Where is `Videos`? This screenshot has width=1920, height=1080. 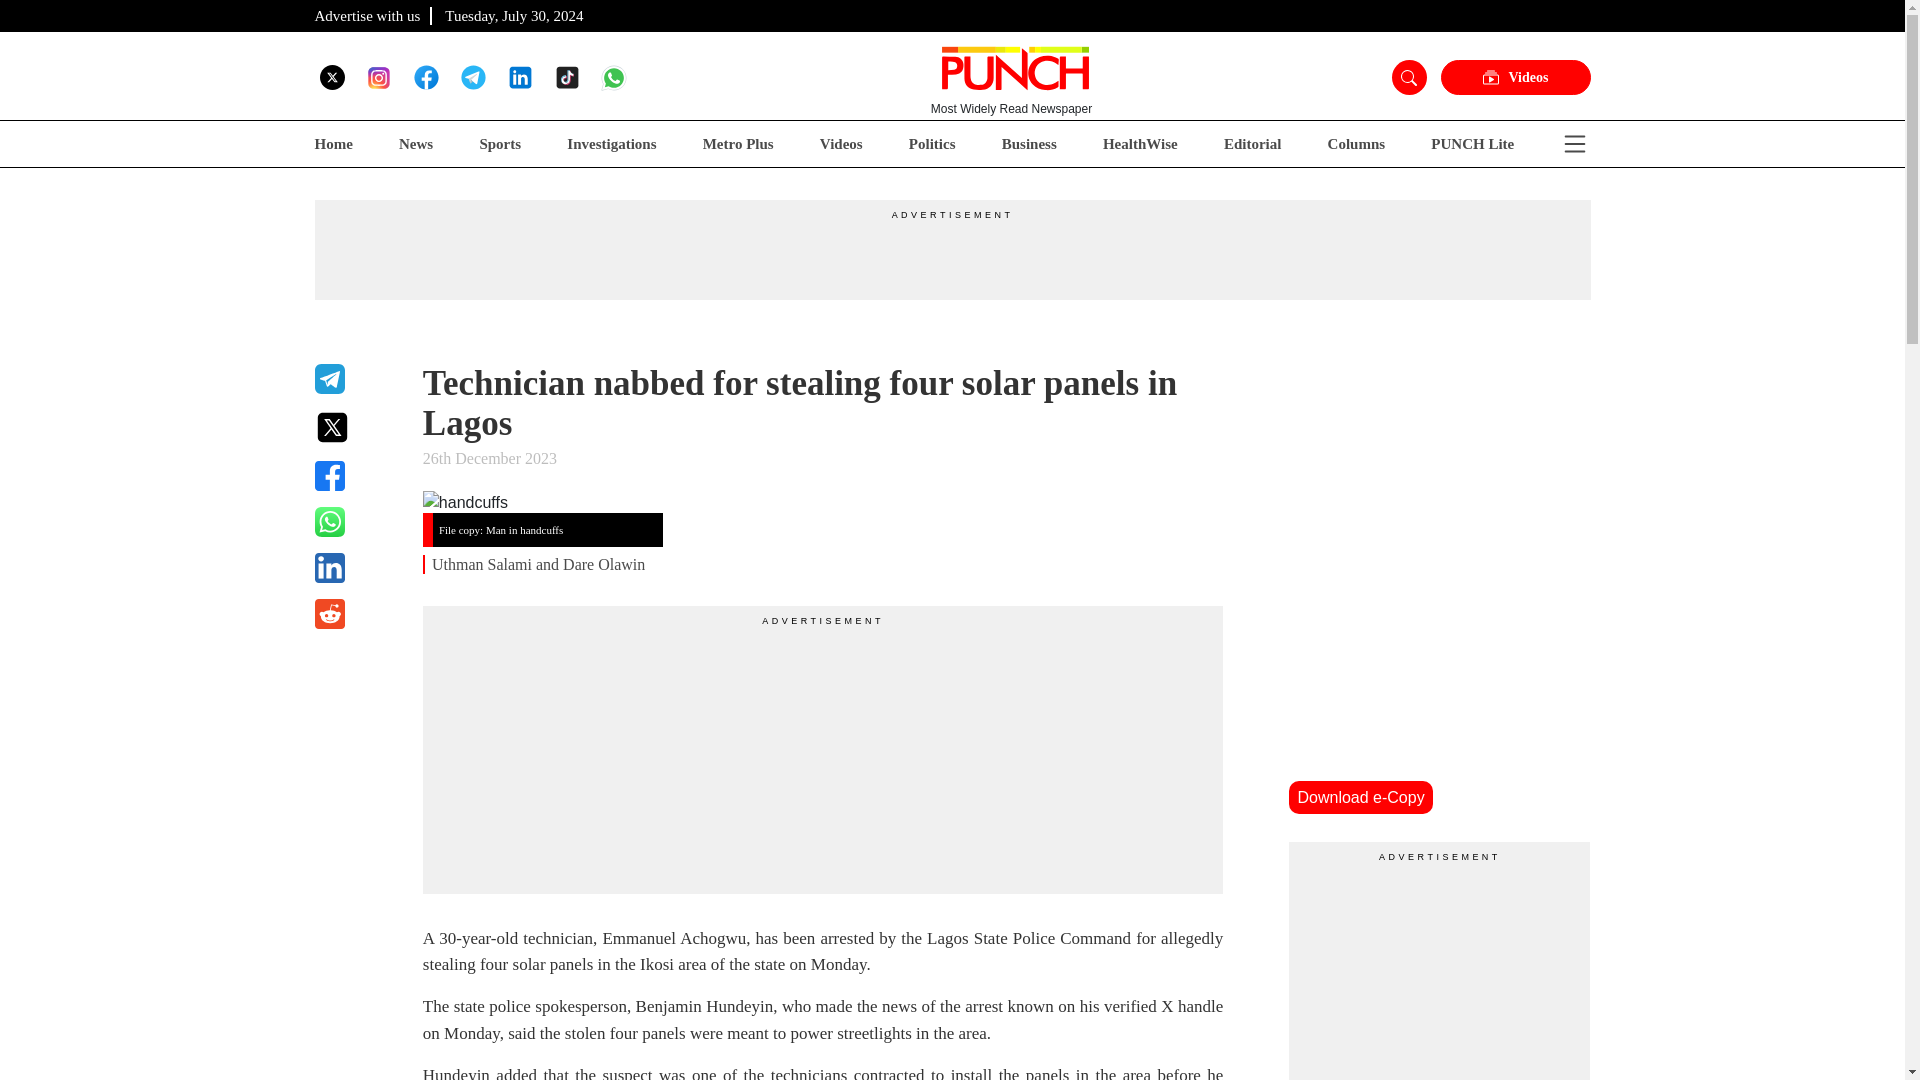
Videos is located at coordinates (1514, 78).